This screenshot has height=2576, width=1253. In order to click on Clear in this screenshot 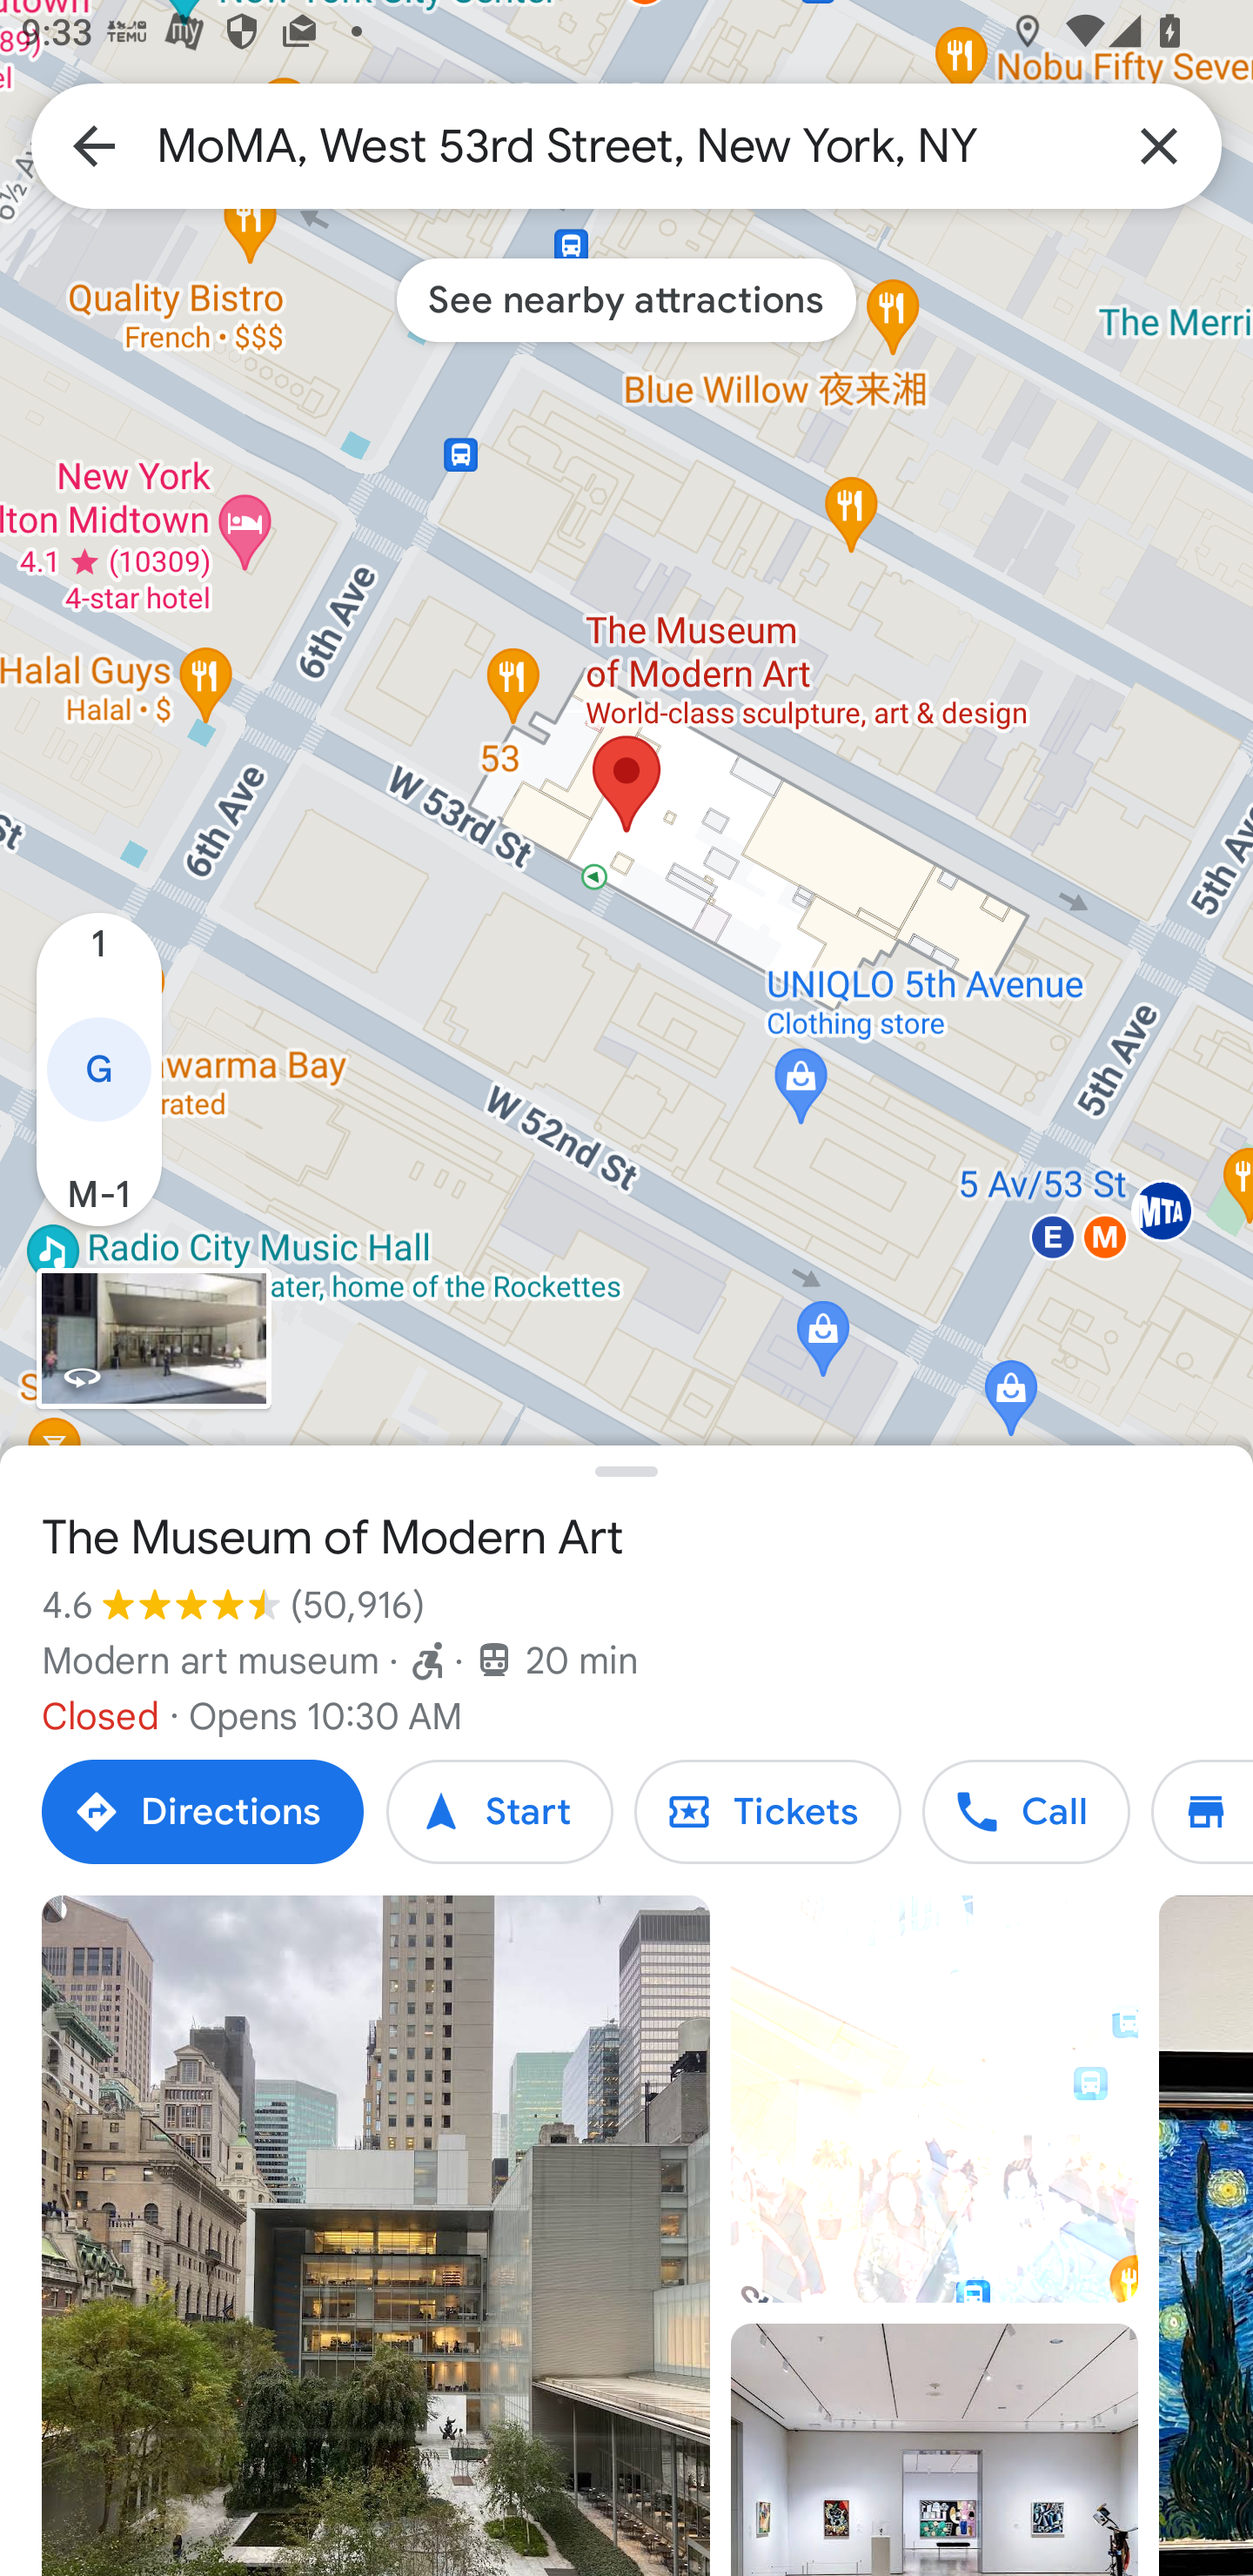, I will do `click(1159, 144)`.